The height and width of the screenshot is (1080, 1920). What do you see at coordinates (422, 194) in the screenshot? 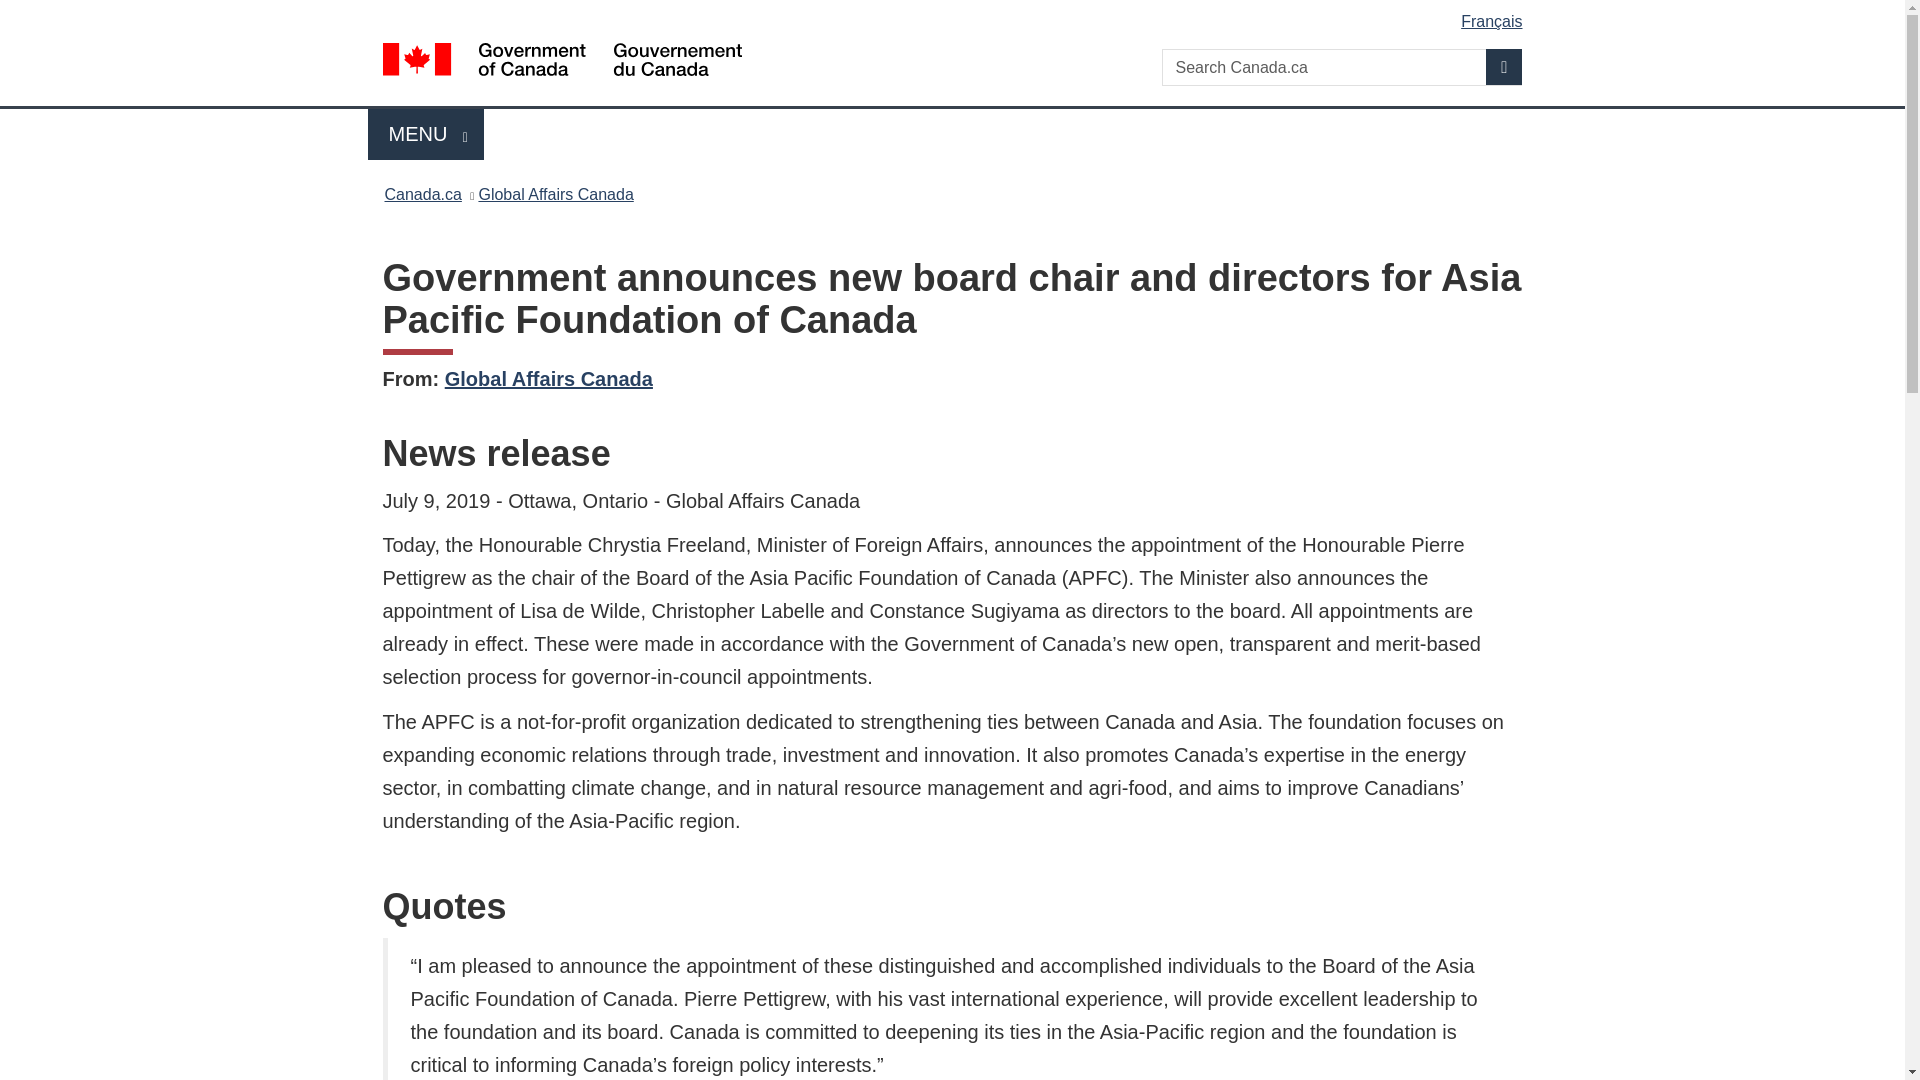
I see `Canada.ca` at bounding box center [422, 194].